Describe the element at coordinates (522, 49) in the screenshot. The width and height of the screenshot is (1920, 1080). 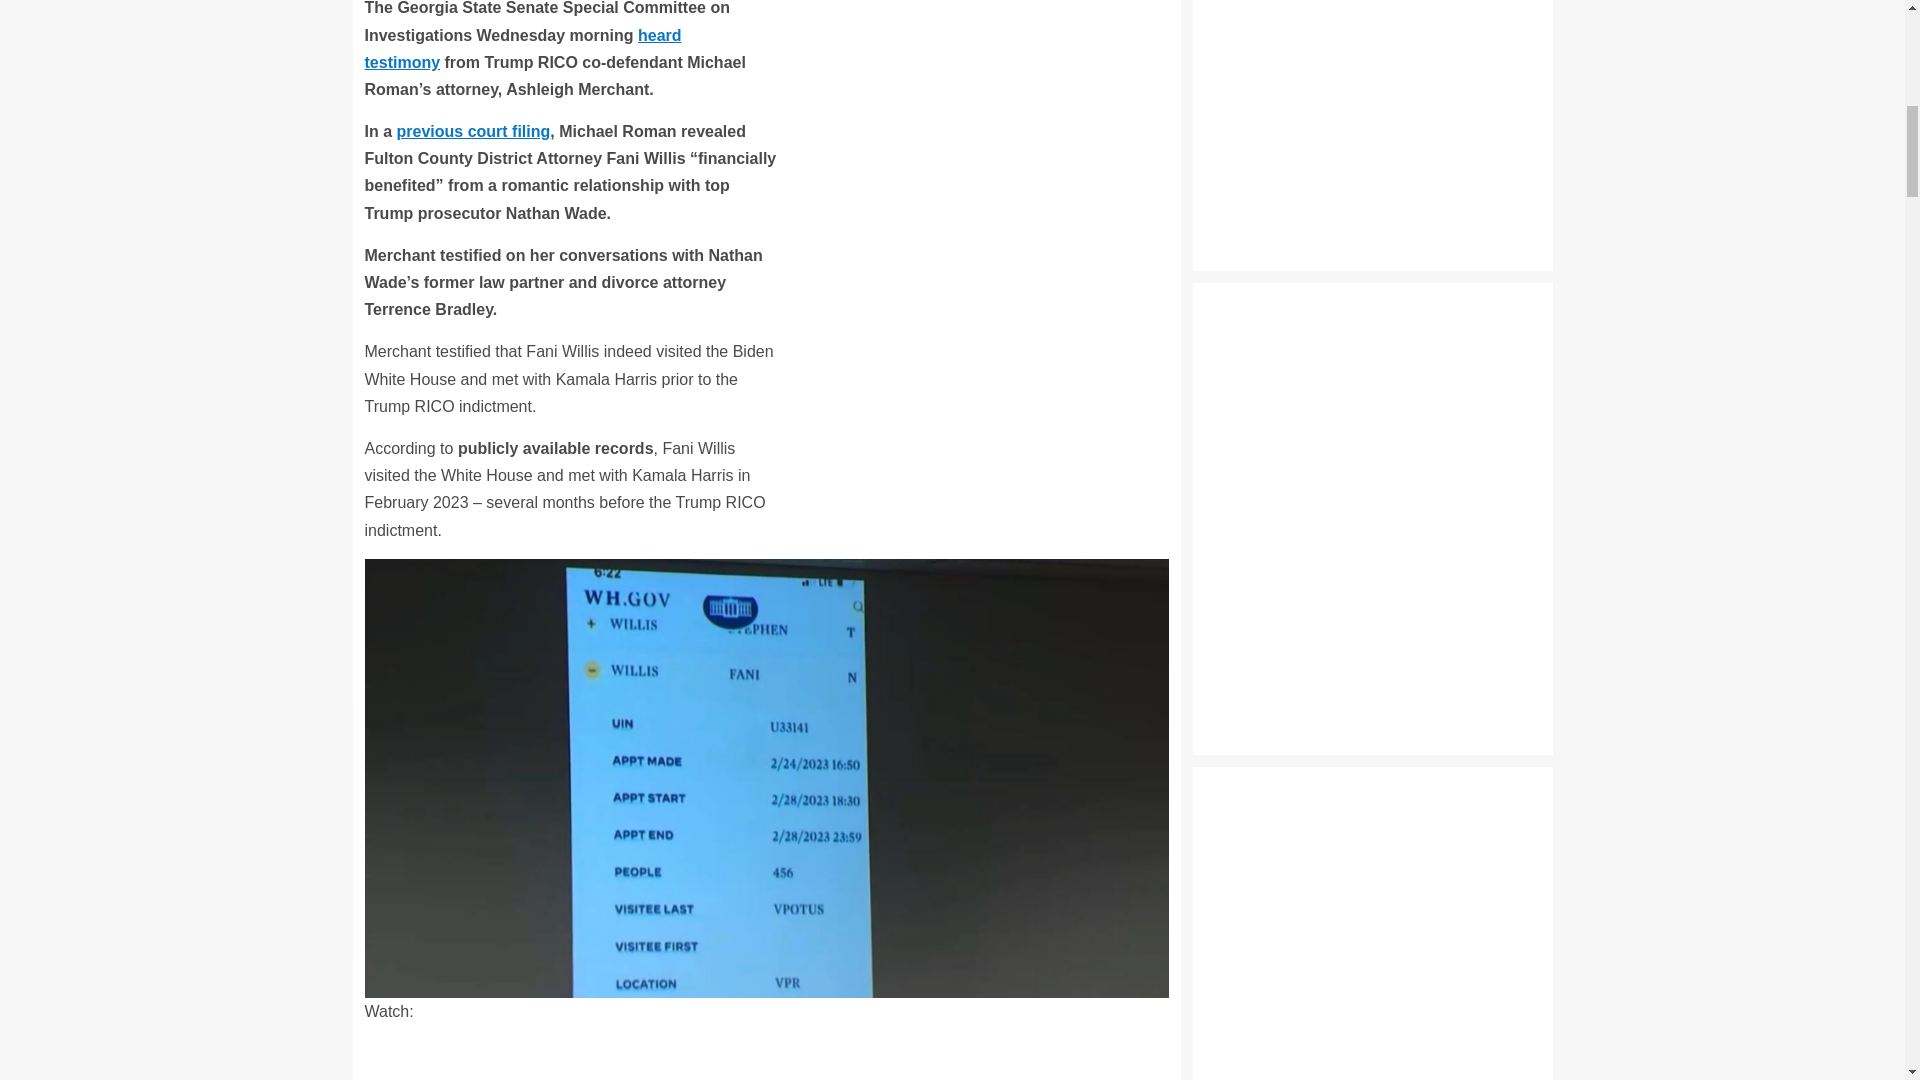
I see `heard testimony` at that location.